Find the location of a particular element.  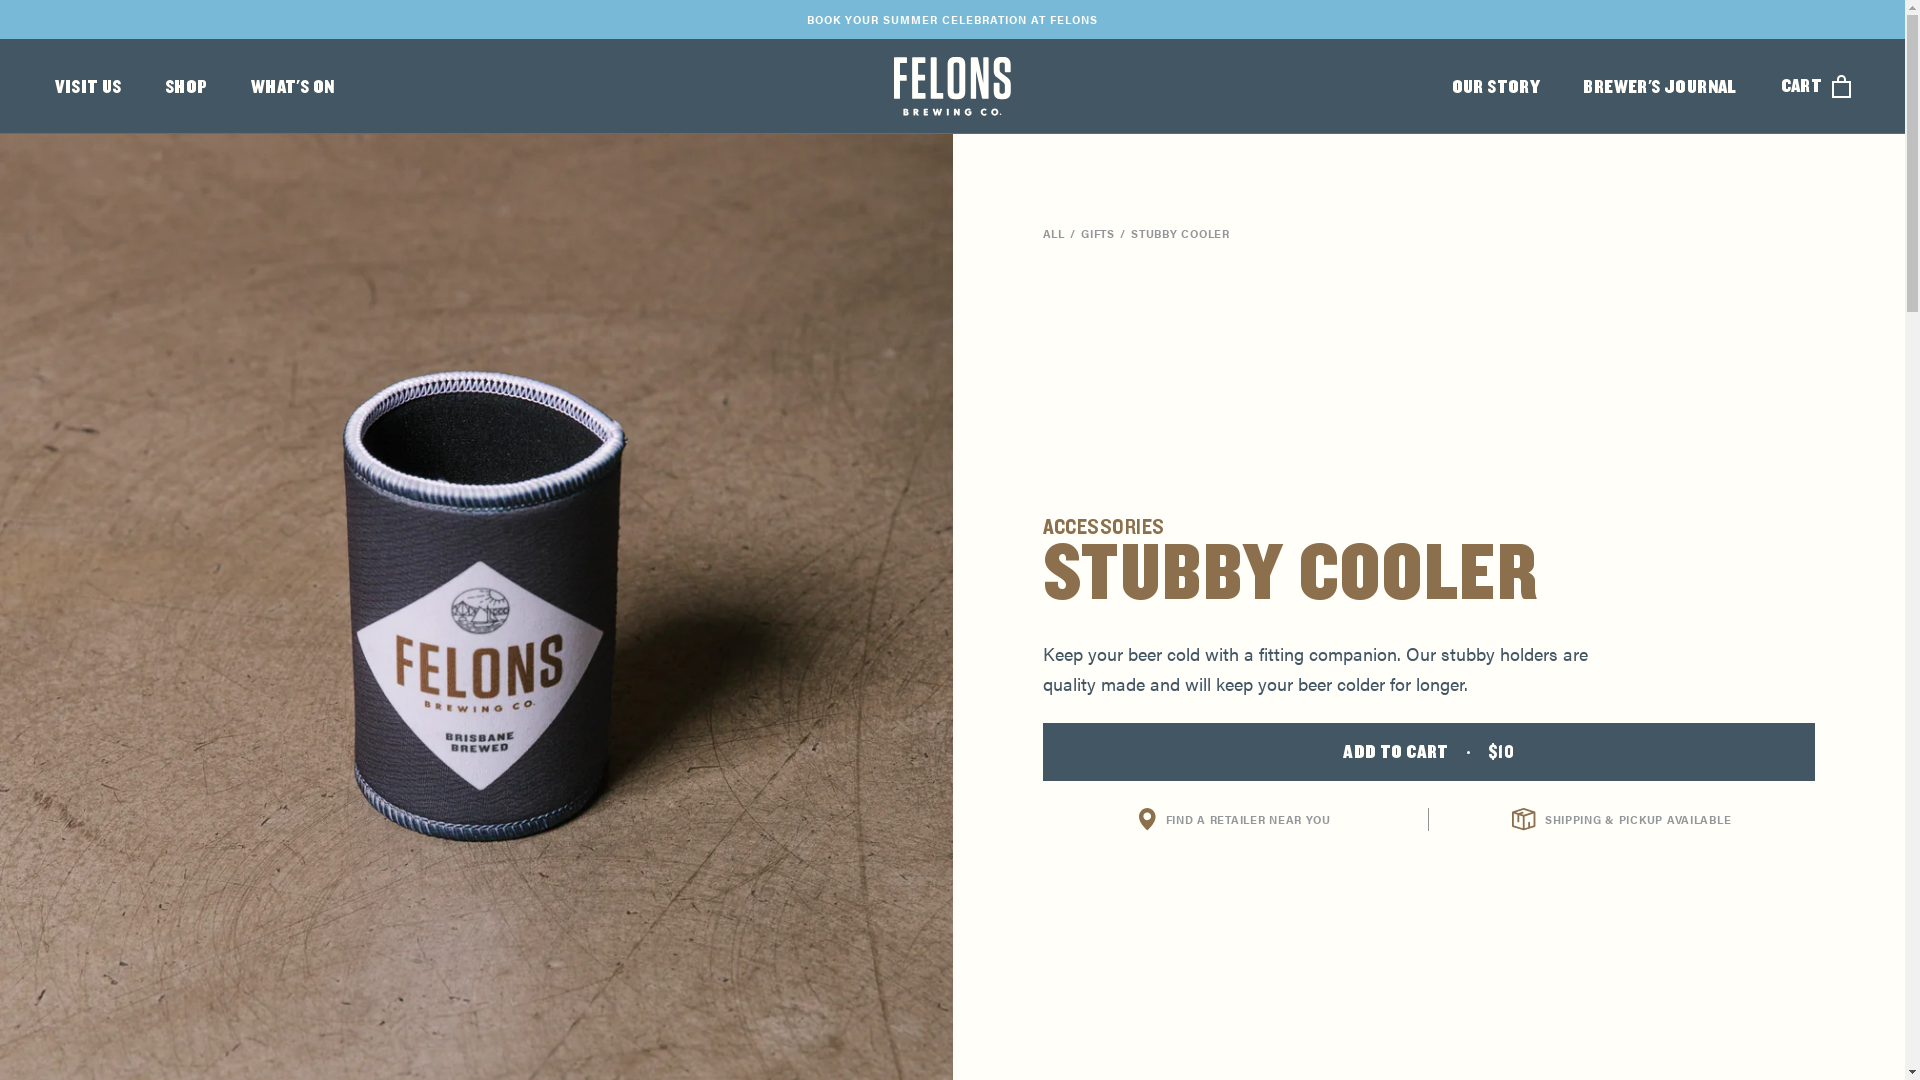

OUR STORY
OUR STORY is located at coordinates (1496, 87).